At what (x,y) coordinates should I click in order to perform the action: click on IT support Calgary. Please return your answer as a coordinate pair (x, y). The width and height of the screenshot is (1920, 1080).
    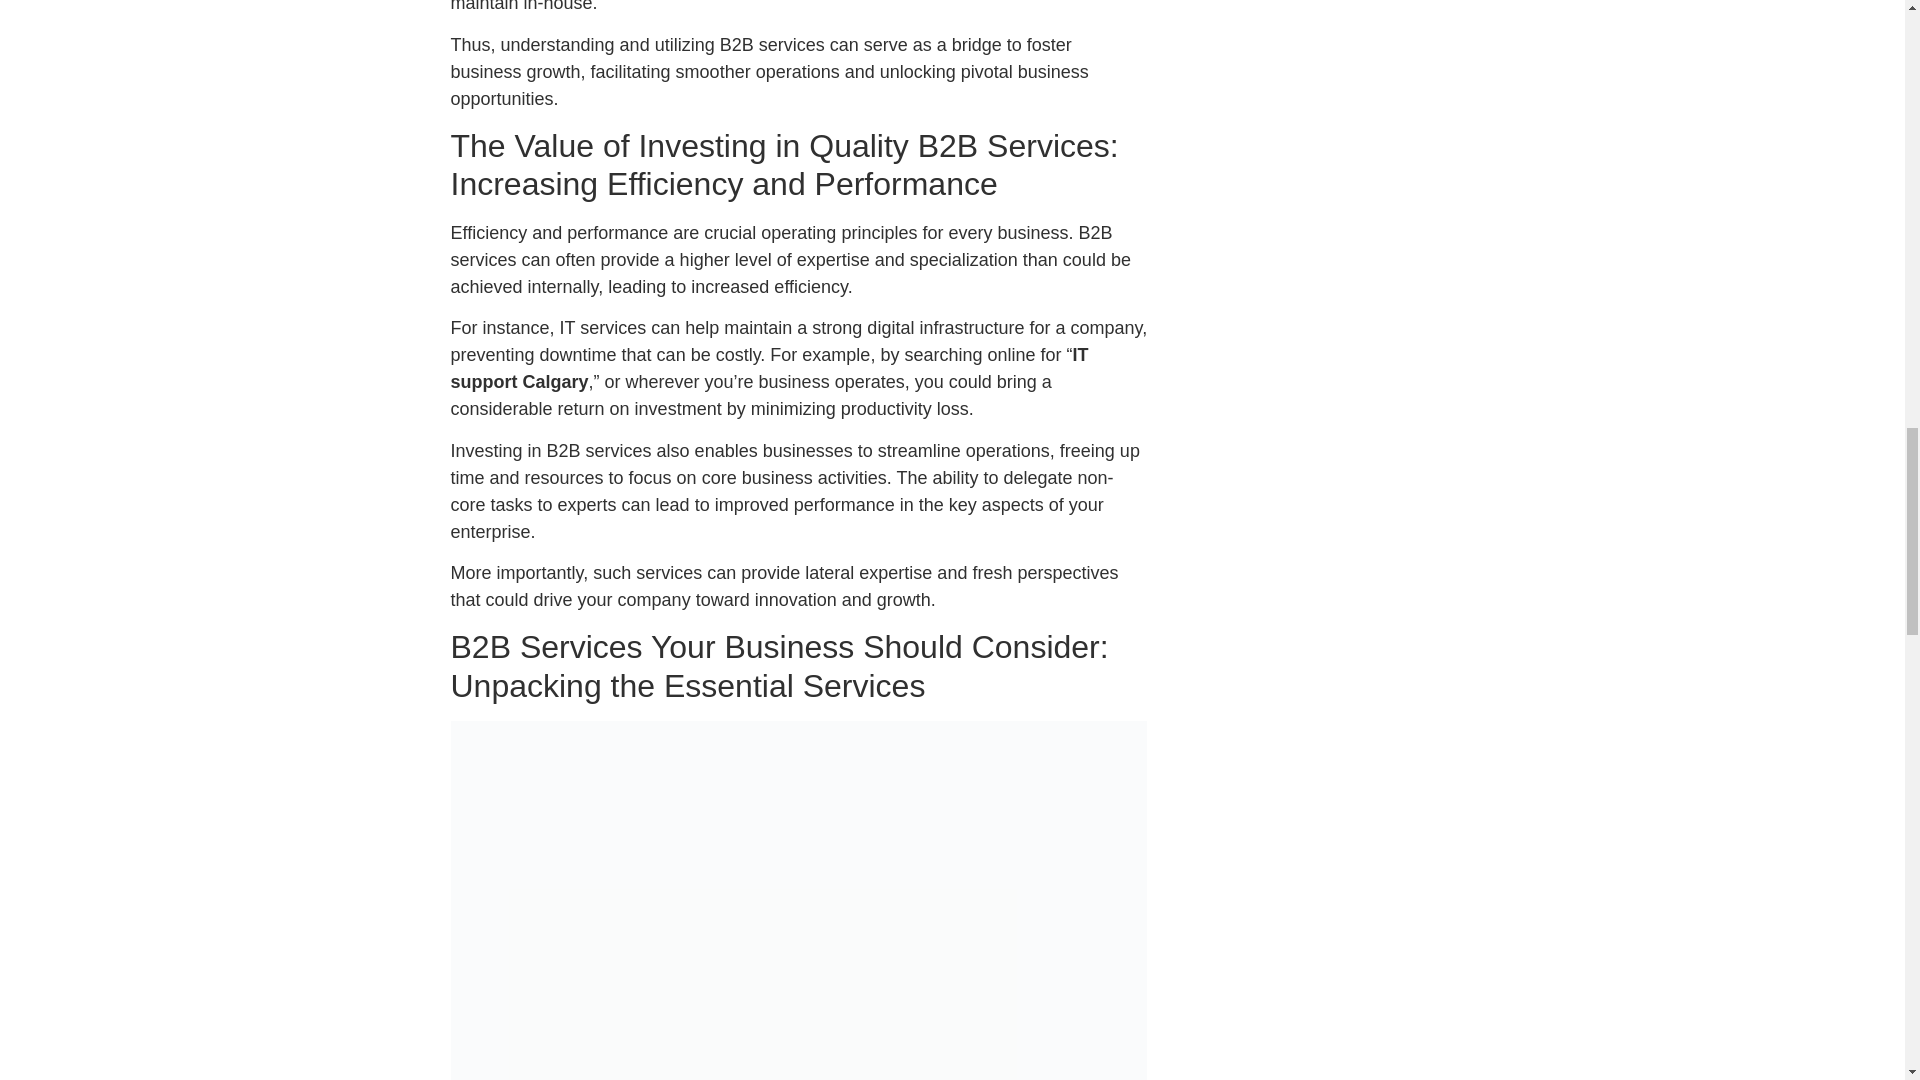
    Looking at the image, I should click on (768, 368).